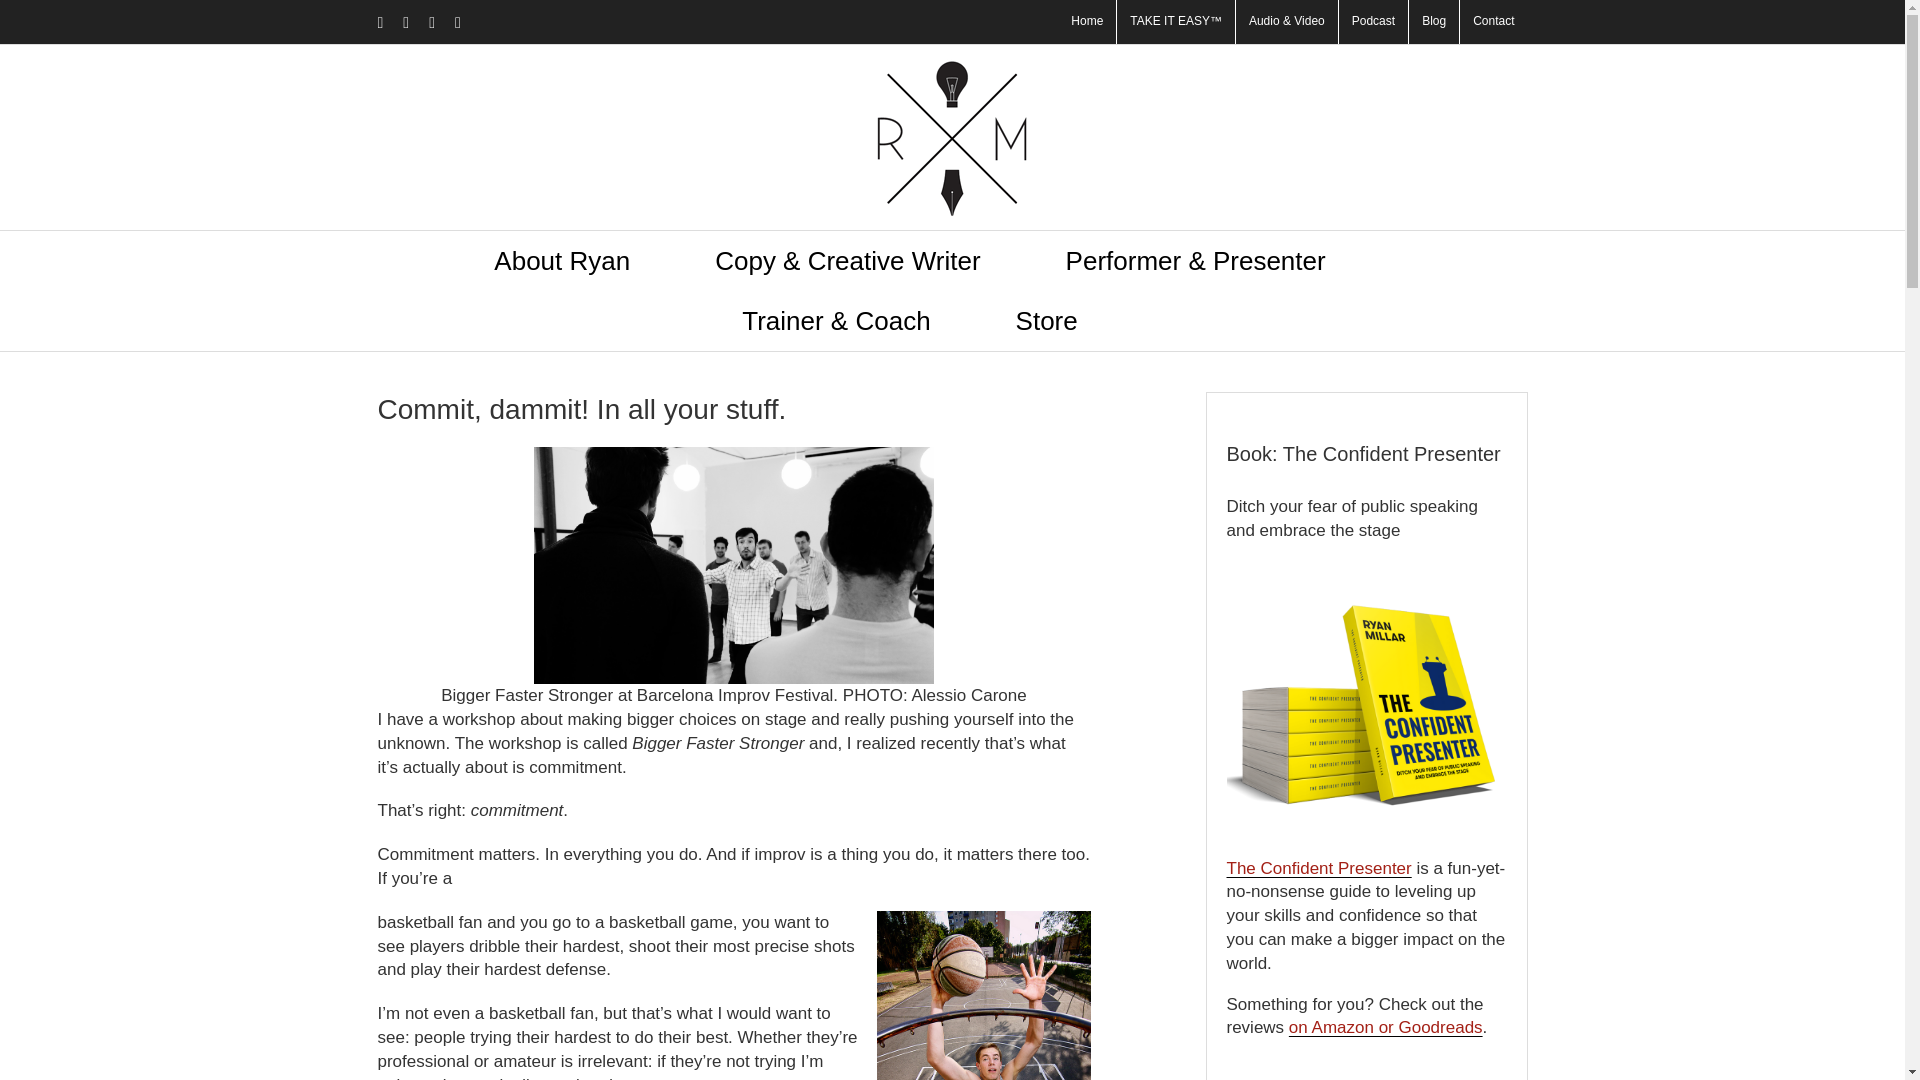  What do you see at coordinates (1318, 868) in the screenshot?
I see `The Confident Presenter` at bounding box center [1318, 868].